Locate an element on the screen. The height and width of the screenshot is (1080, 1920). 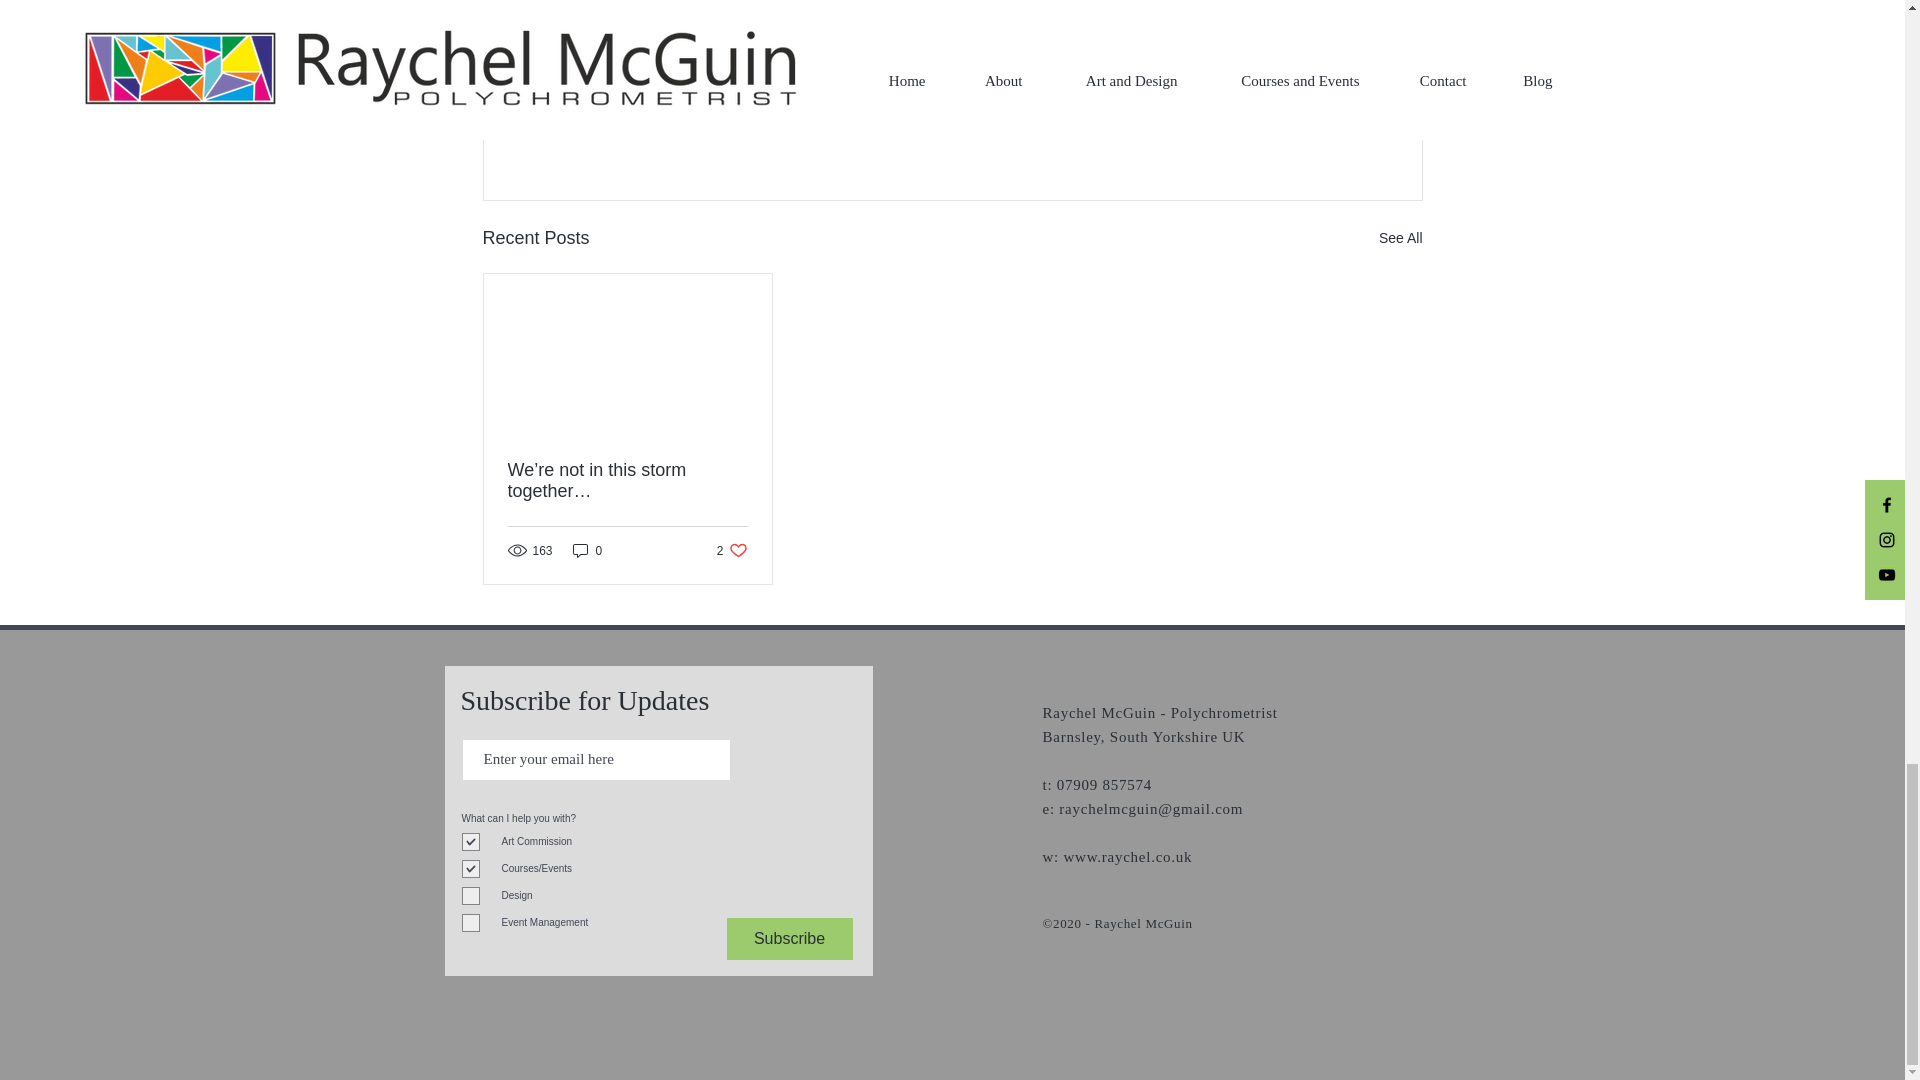
ExcludedUK is located at coordinates (783, 4).